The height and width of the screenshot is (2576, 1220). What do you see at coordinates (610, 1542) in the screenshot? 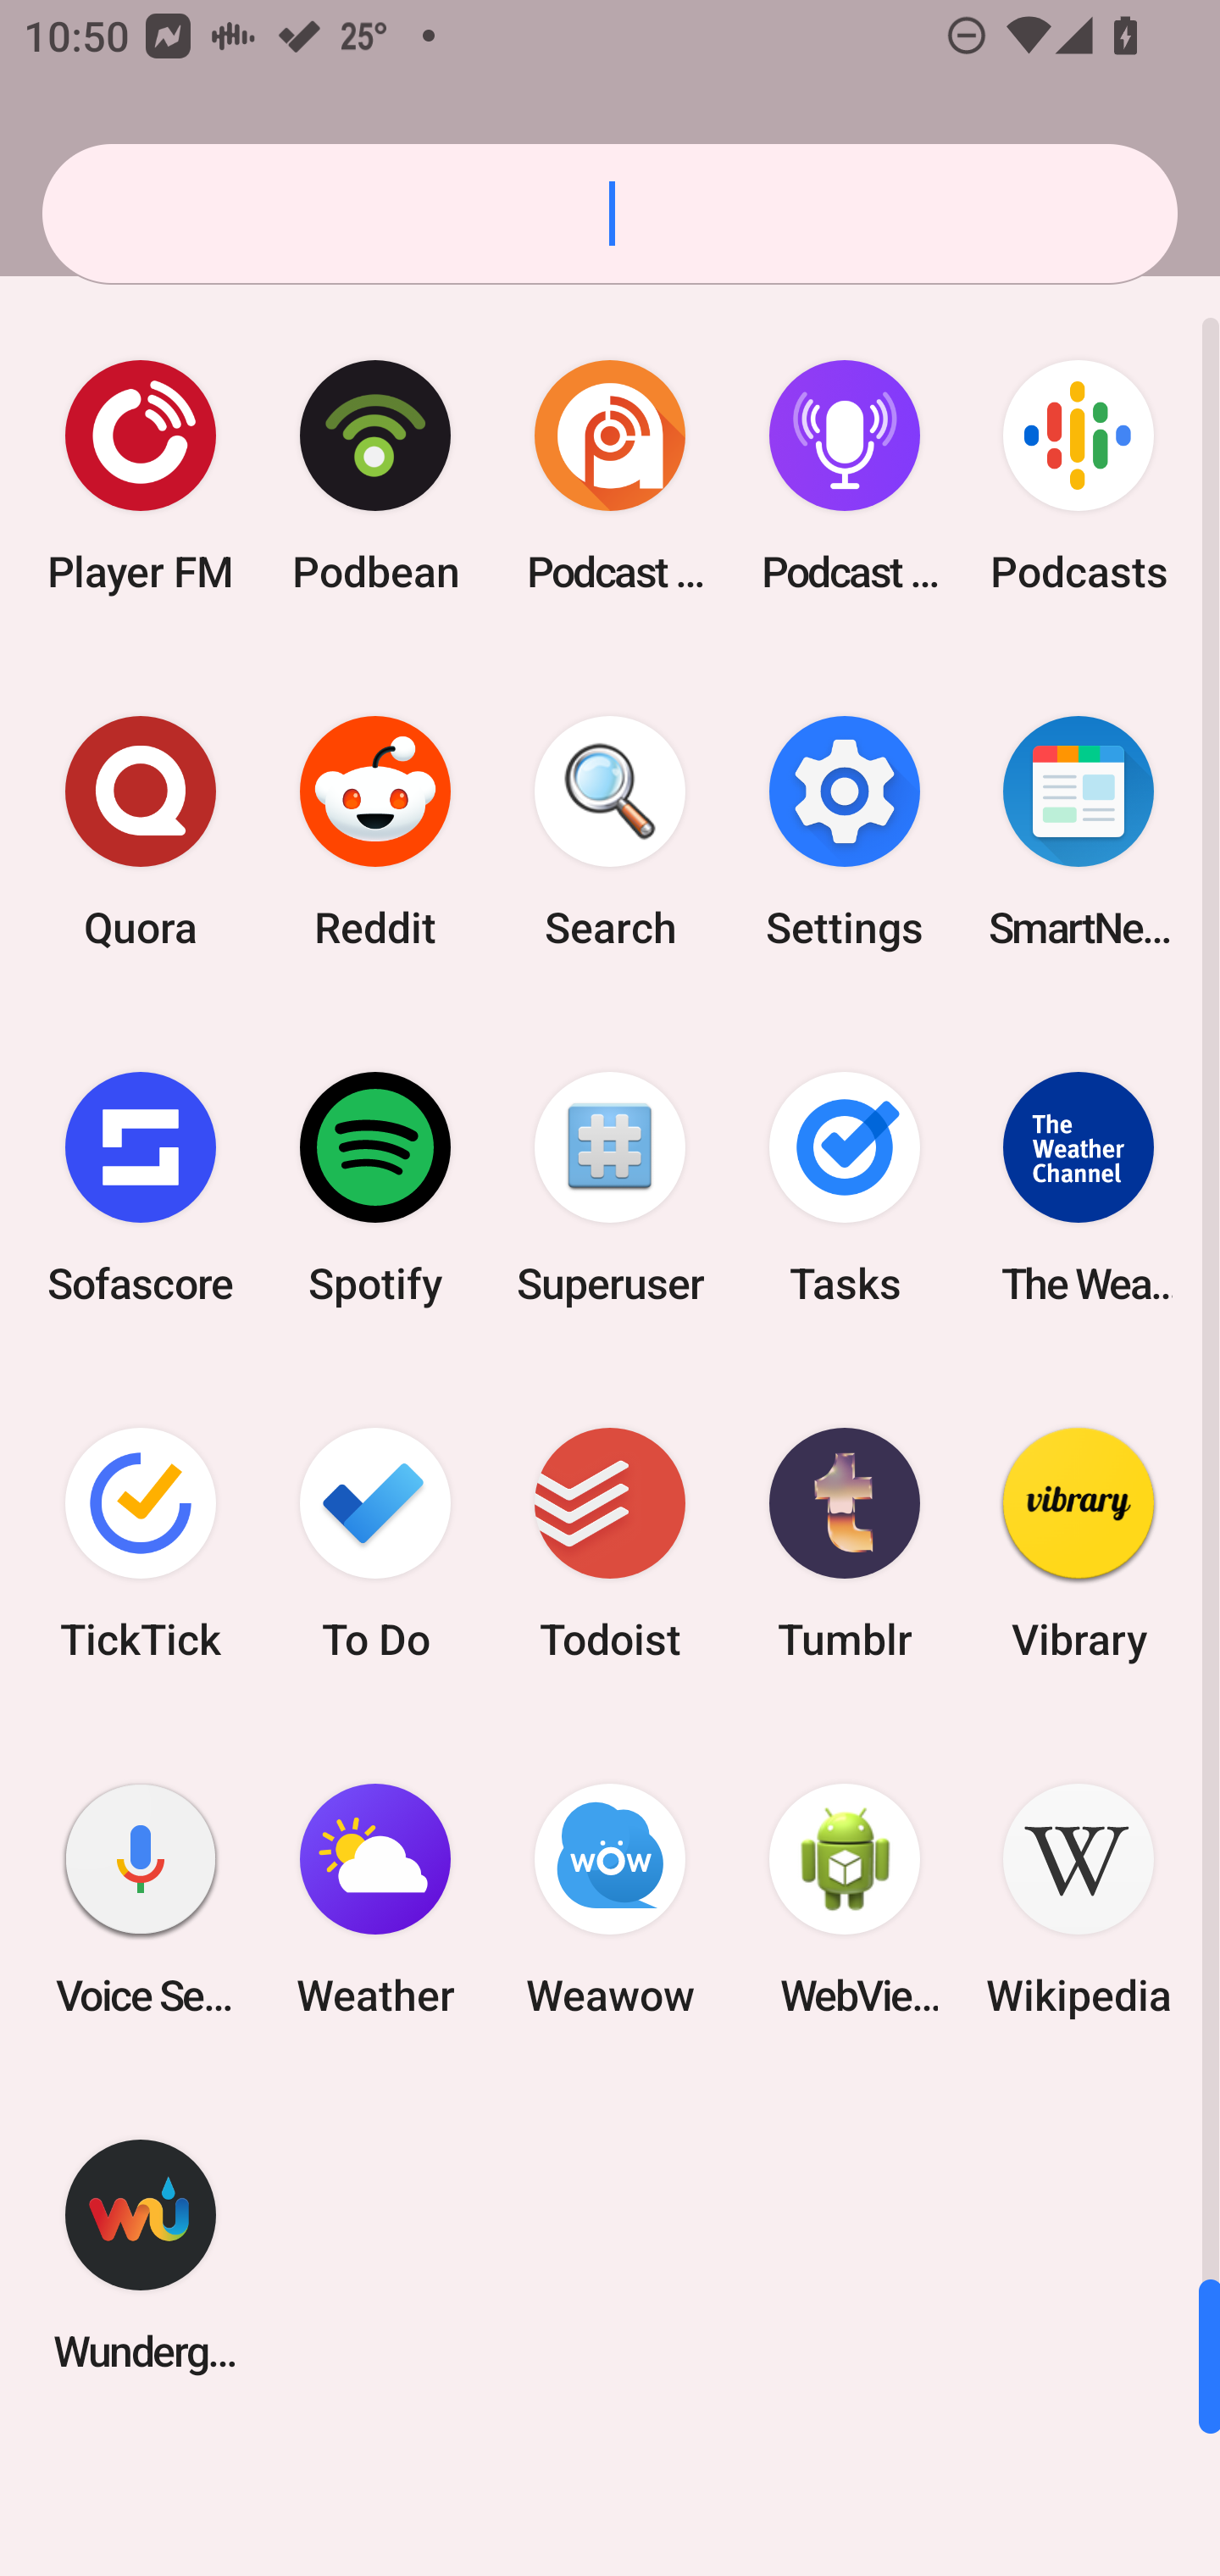
I see `Todoist` at bounding box center [610, 1542].